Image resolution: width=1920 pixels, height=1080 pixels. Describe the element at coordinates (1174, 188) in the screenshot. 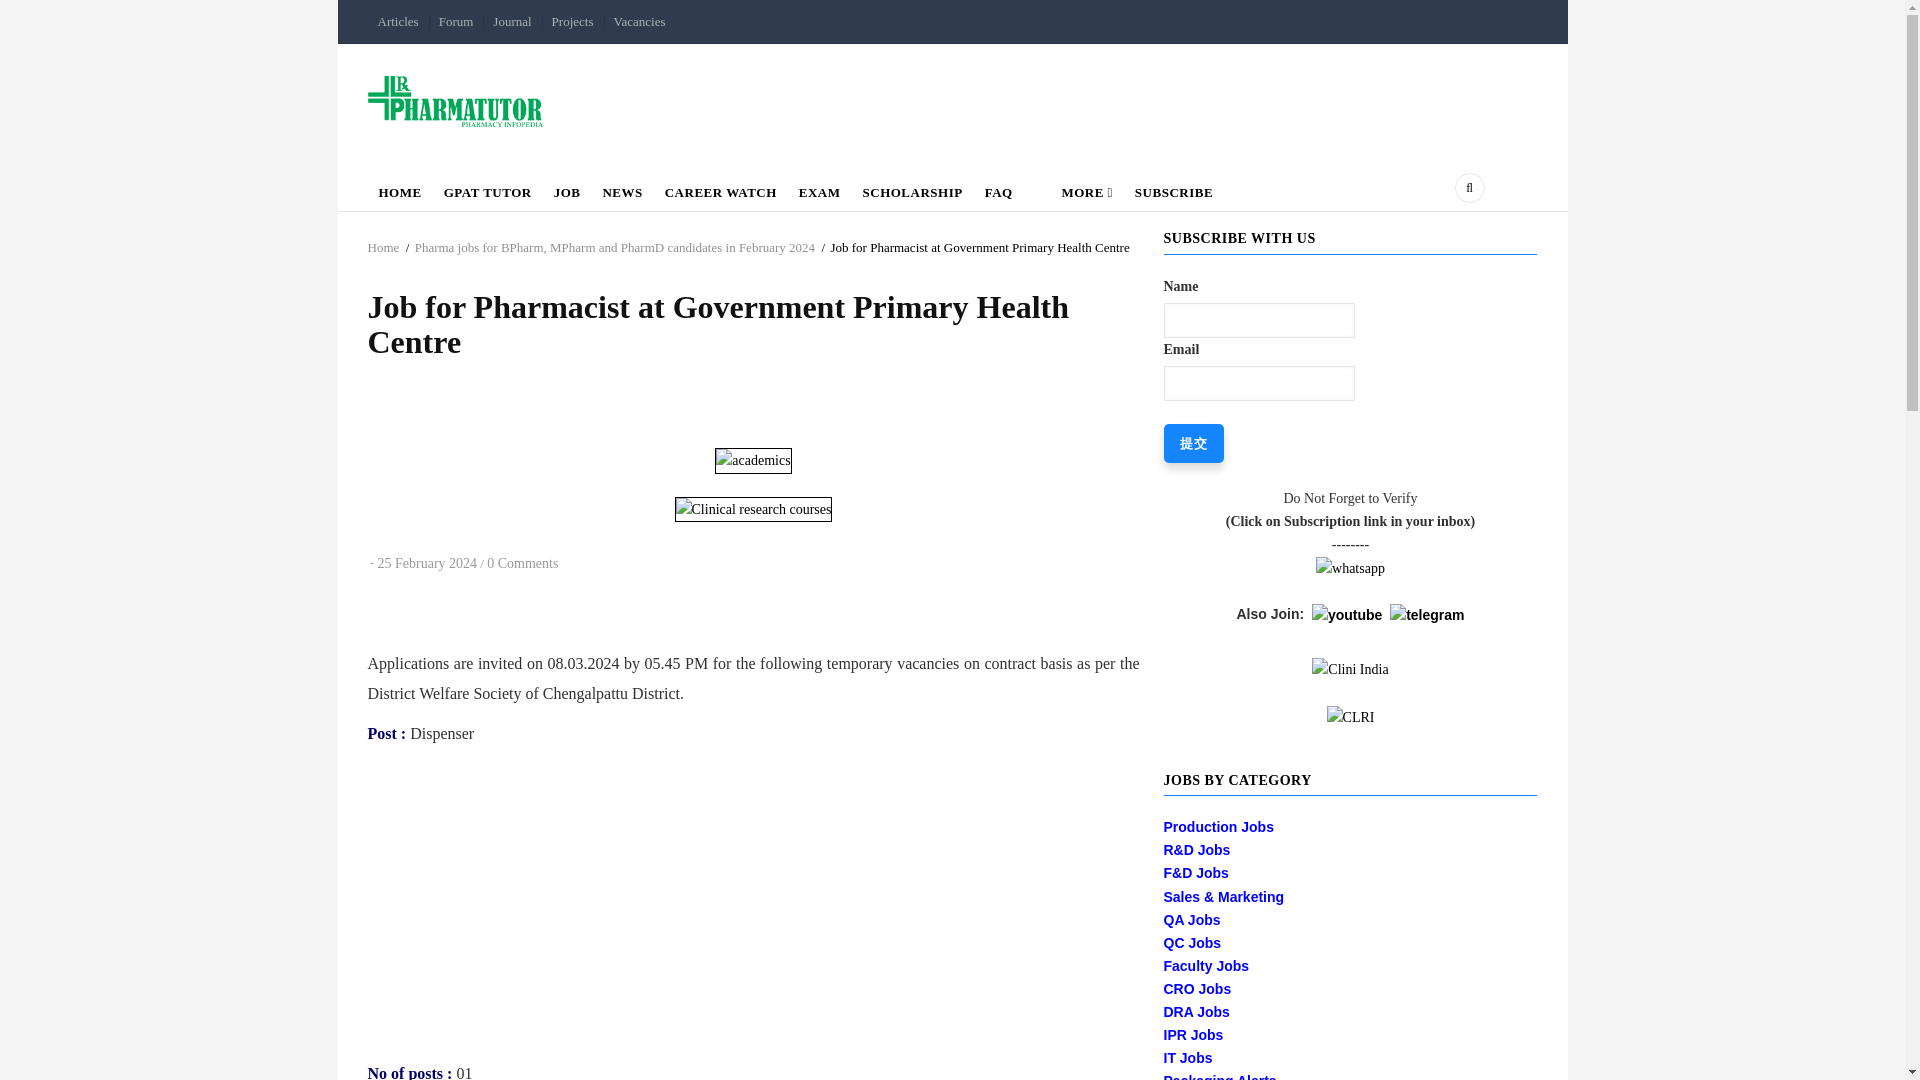

I see `SUBSCRIBE` at that location.